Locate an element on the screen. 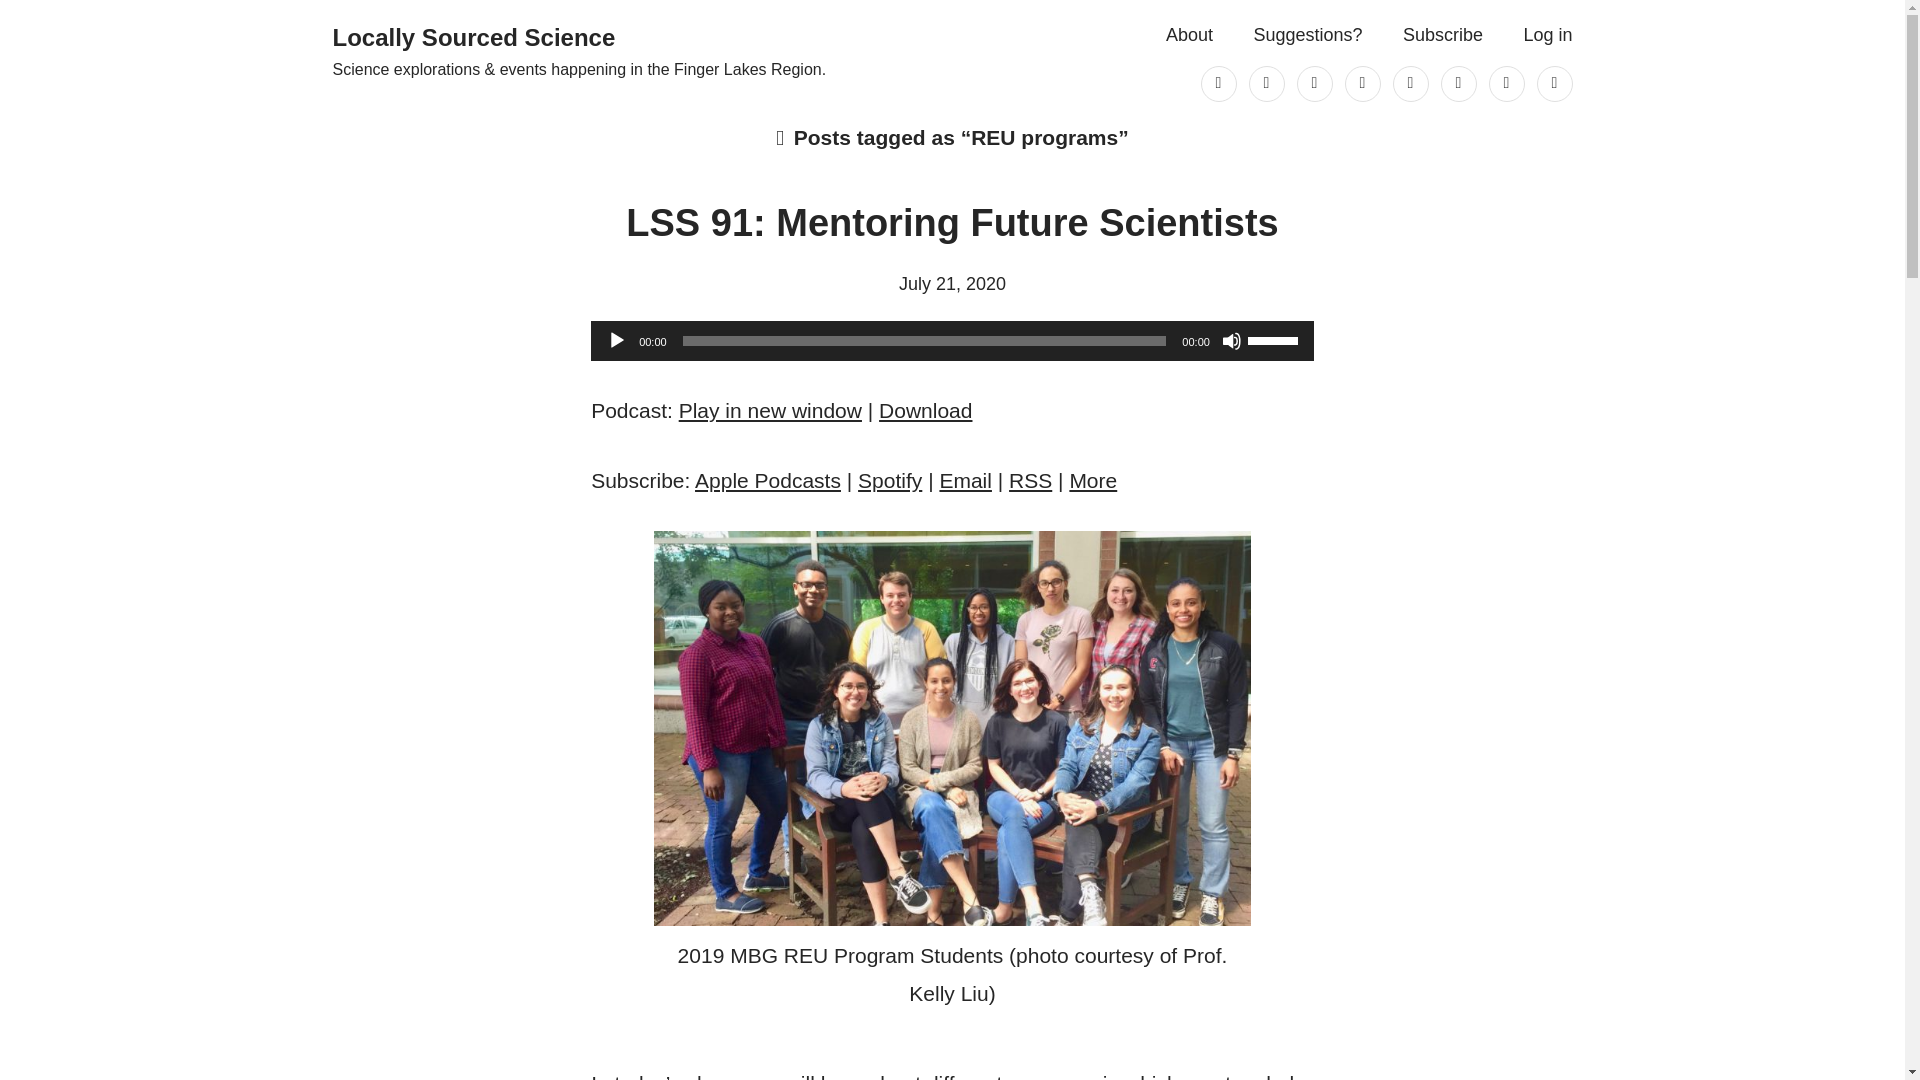 The height and width of the screenshot is (1080, 1920). Subscribe via RSS is located at coordinates (1030, 480).